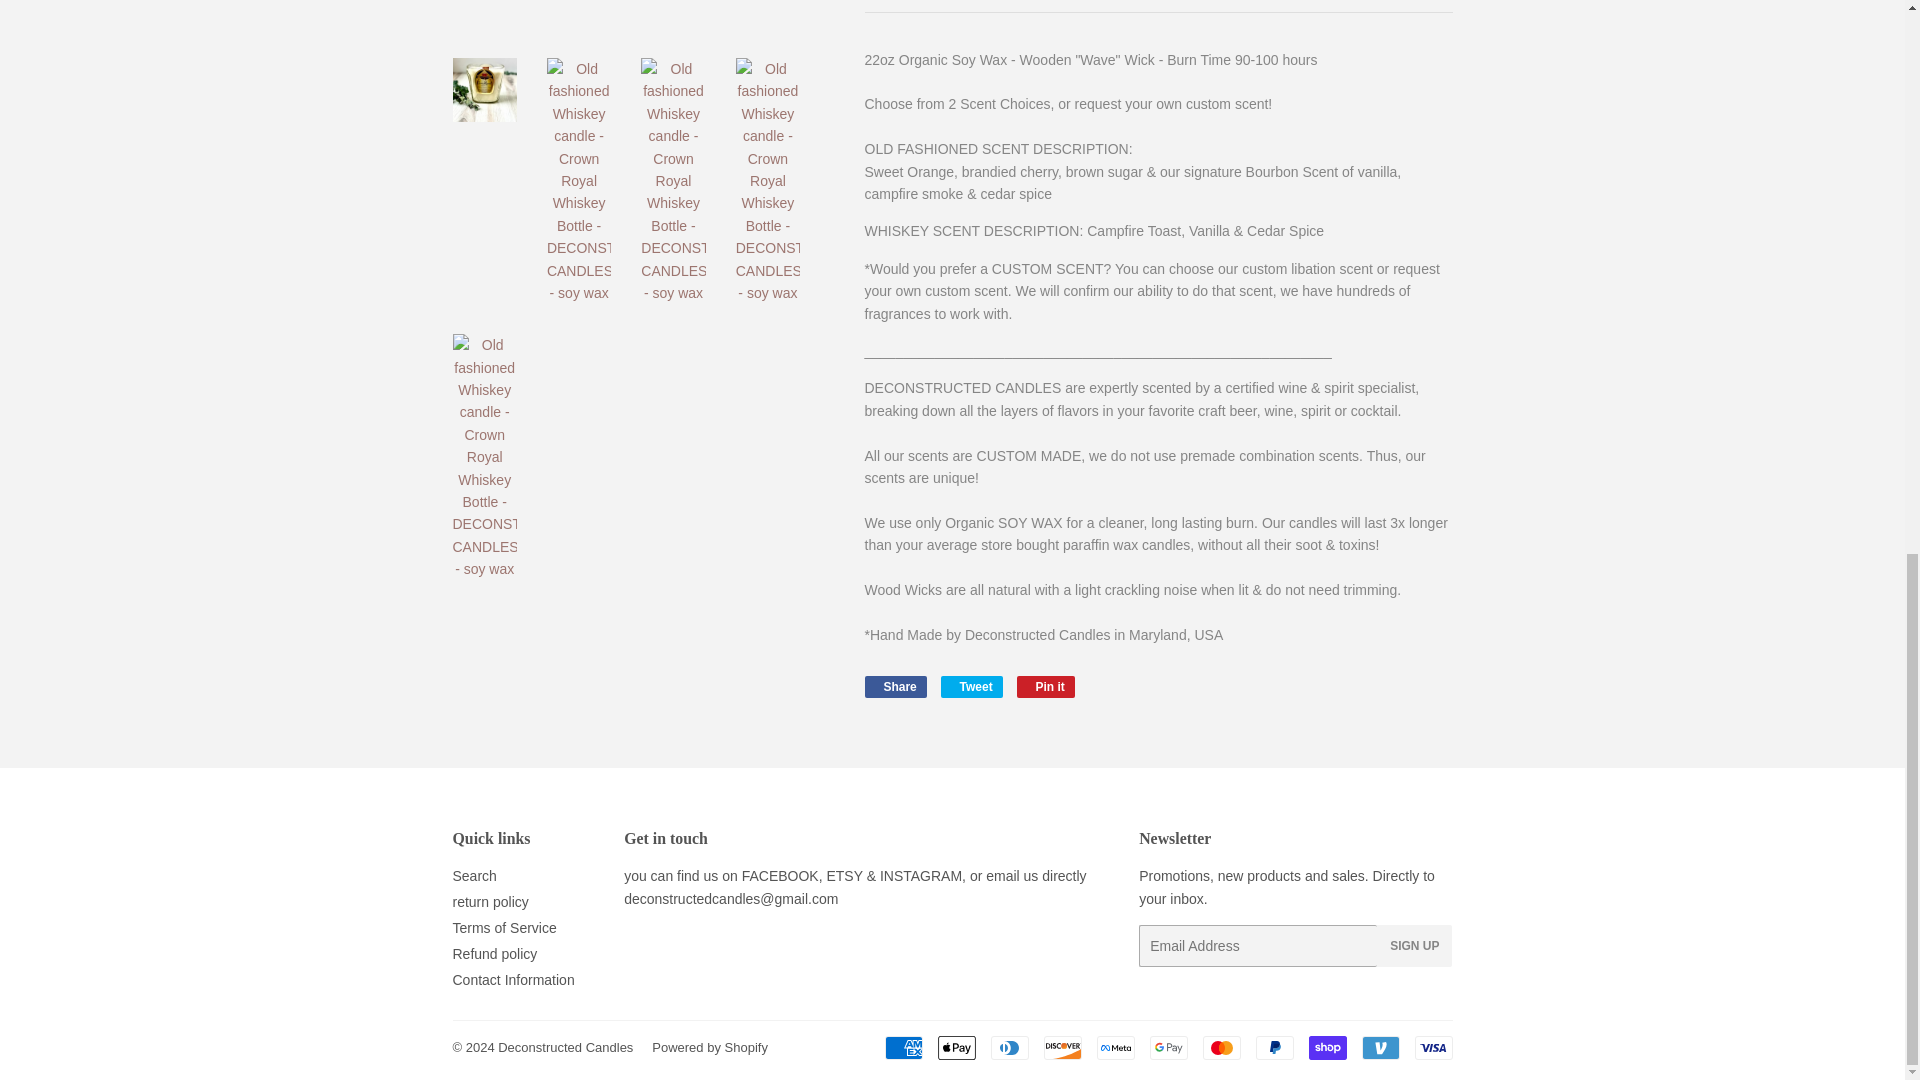 The height and width of the screenshot is (1080, 1920). What do you see at coordinates (894, 686) in the screenshot?
I see `Share on Facebook` at bounding box center [894, 686].